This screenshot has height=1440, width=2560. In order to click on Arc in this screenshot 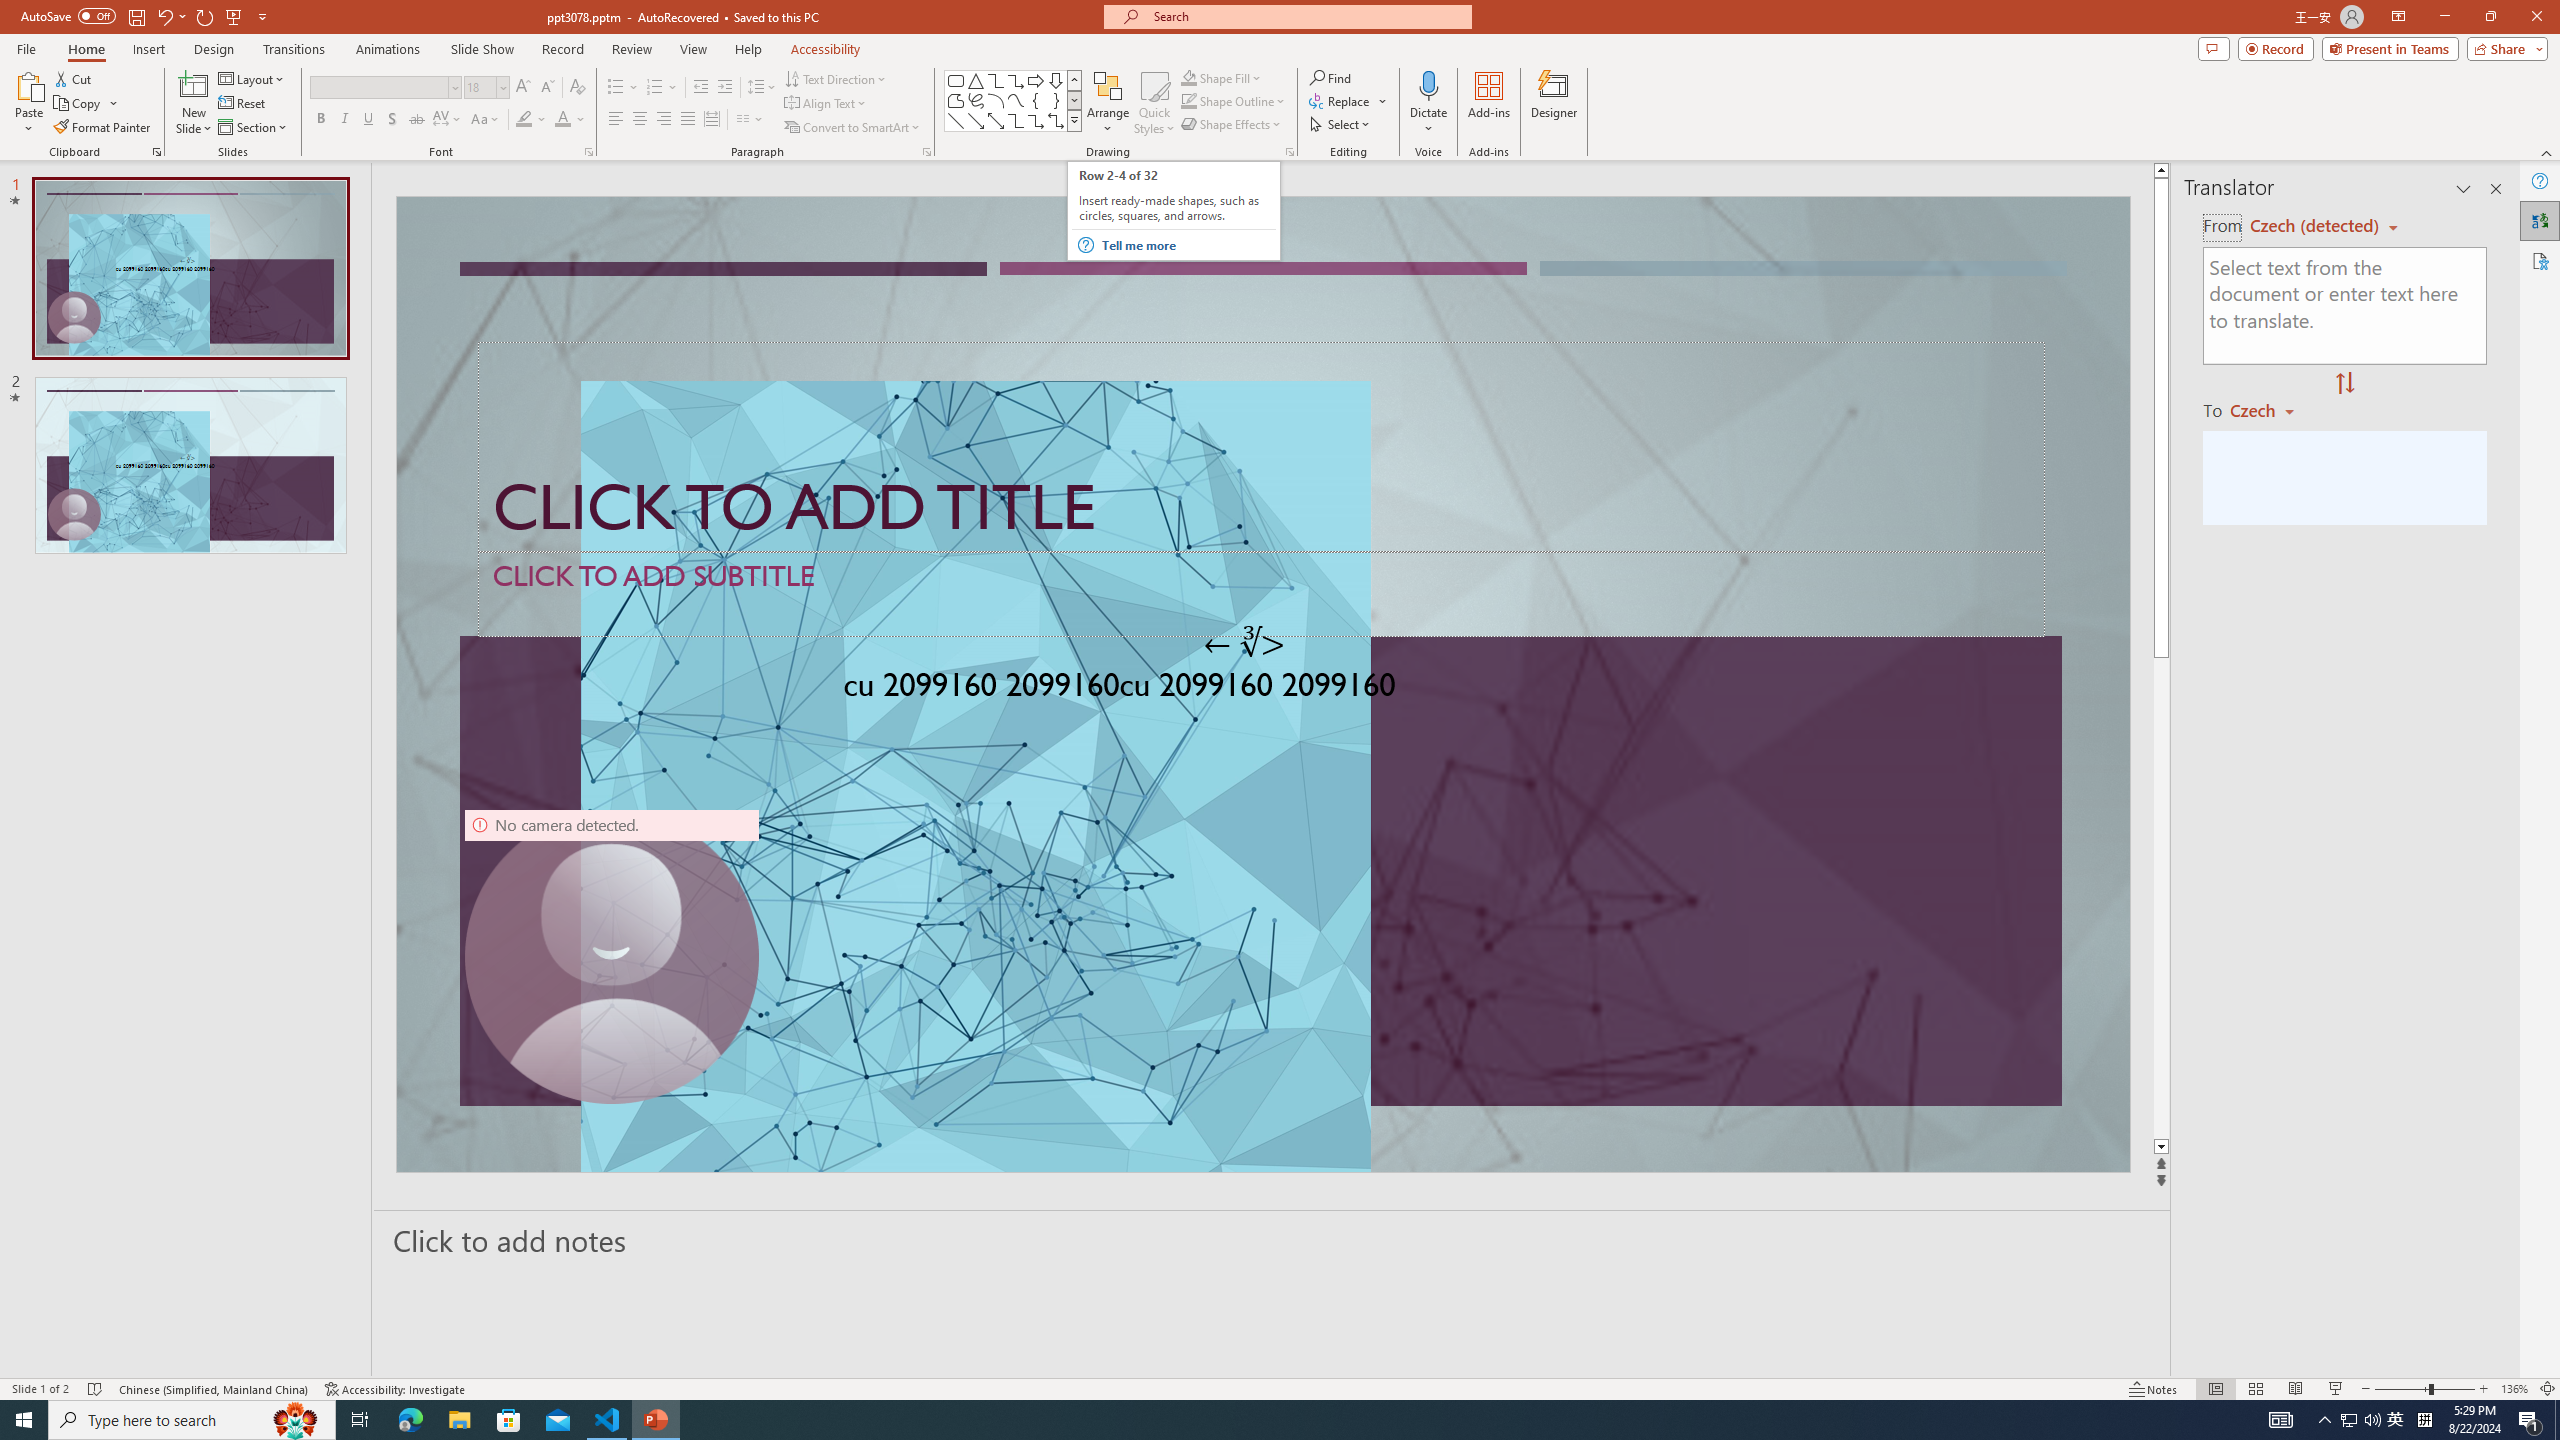, I will do `click(996, 100)`.